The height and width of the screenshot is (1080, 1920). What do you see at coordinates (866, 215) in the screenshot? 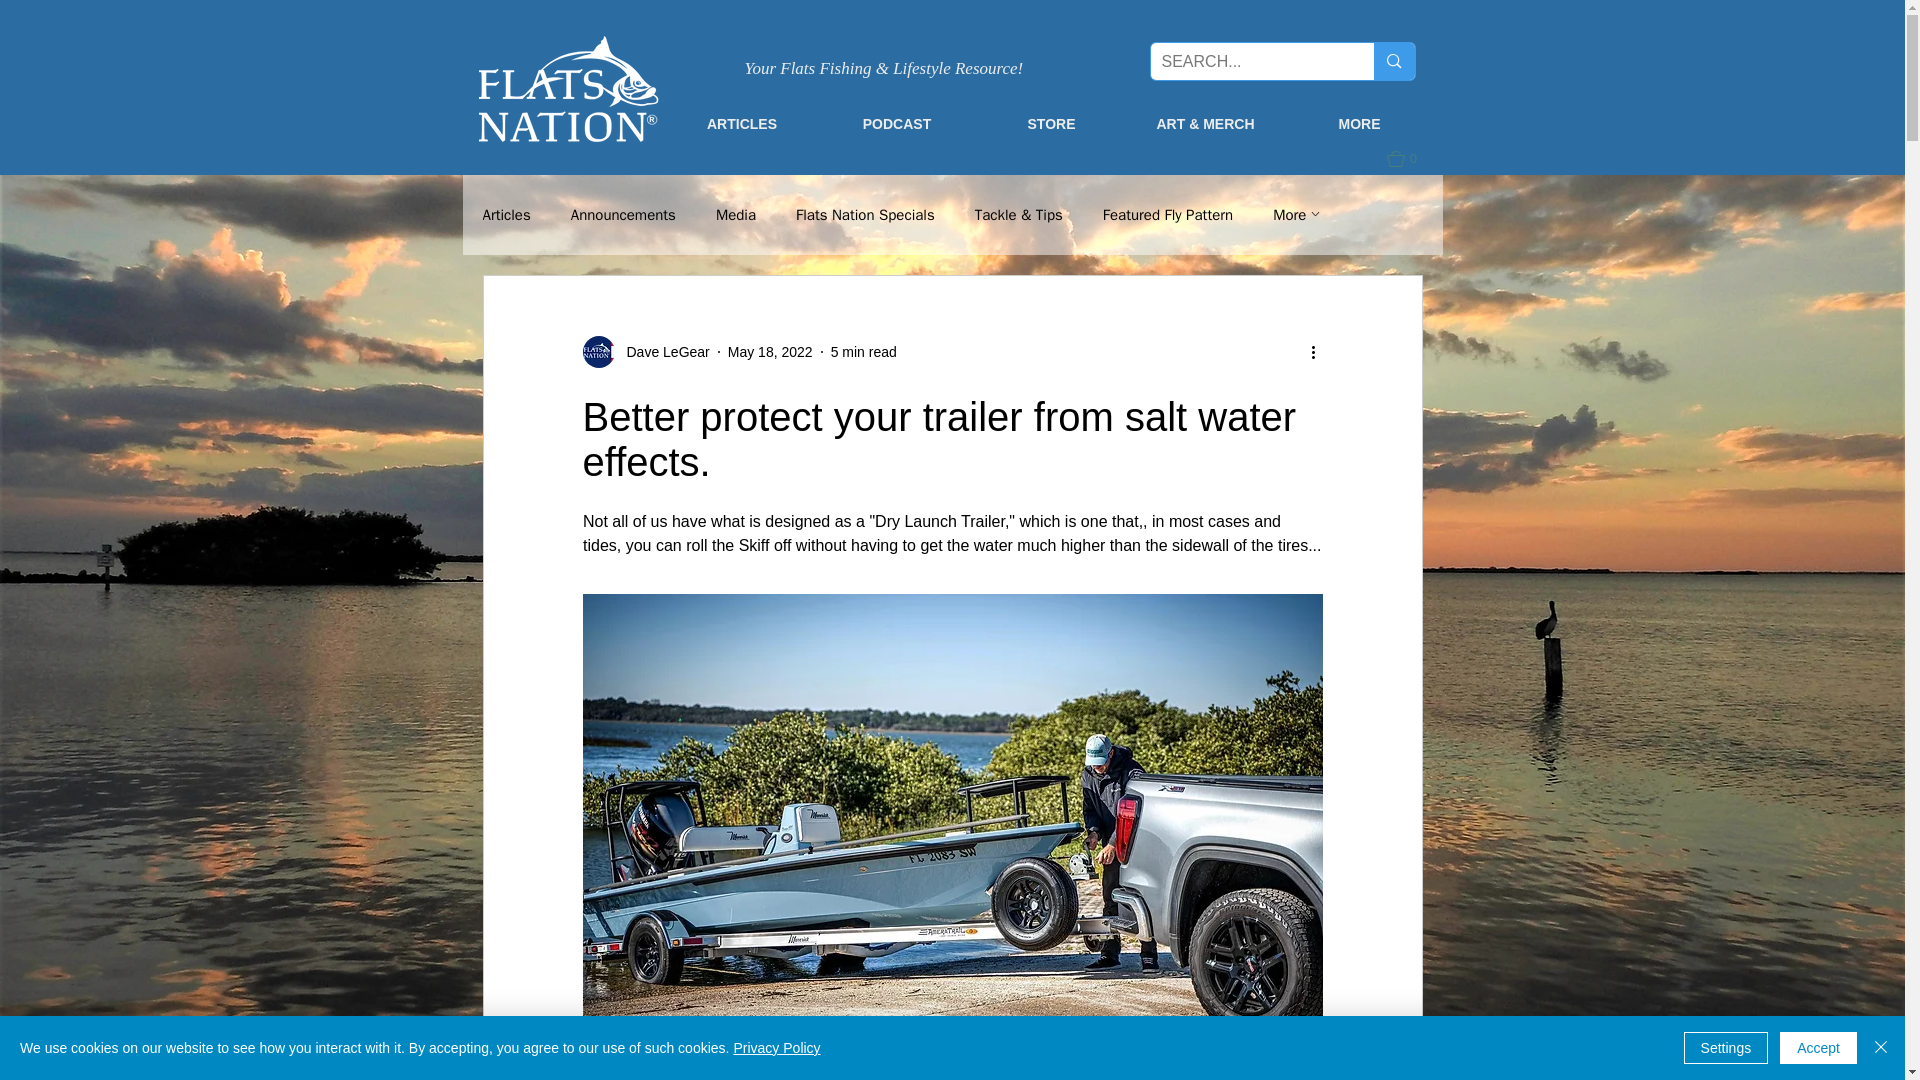
I see `Flats Nation Specials` at bounding box center [866, 215].